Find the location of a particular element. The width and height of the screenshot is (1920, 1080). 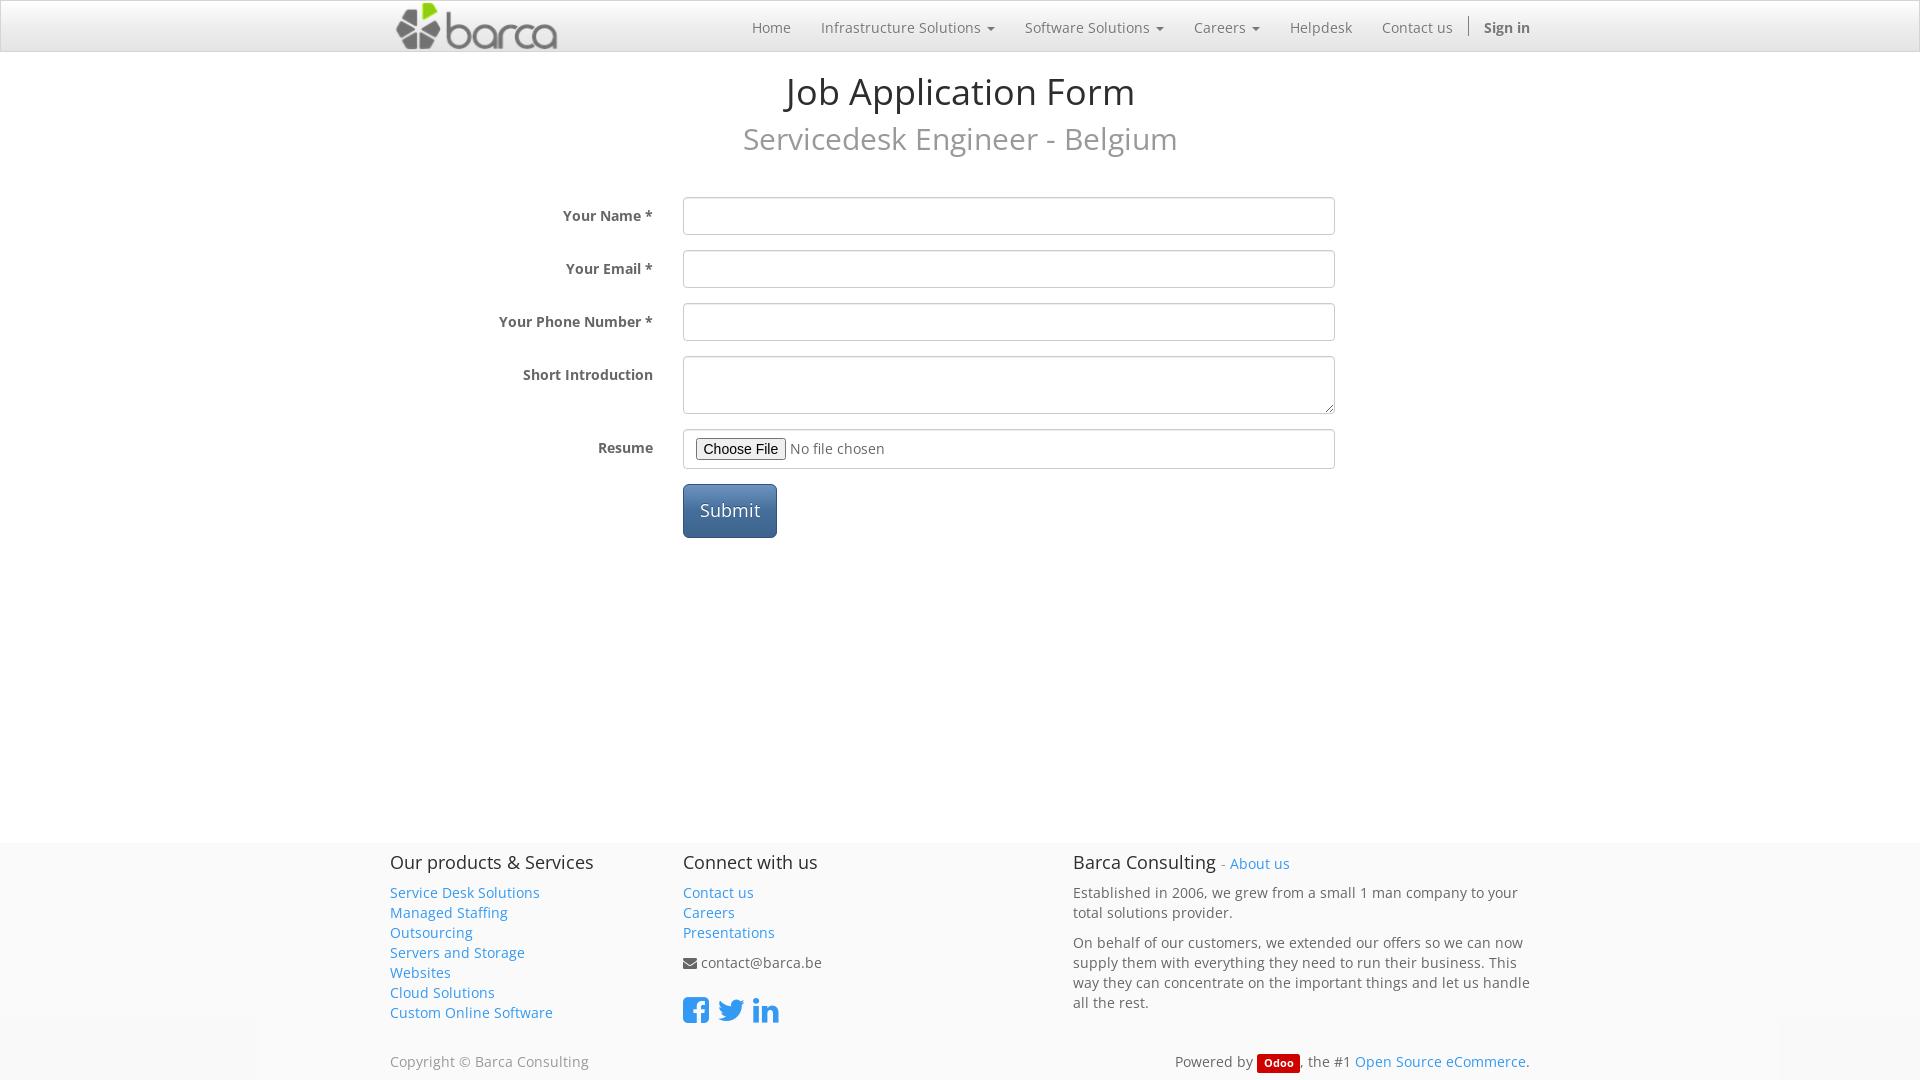

Infrastructure Solutions is located at coordinates (908, 26).